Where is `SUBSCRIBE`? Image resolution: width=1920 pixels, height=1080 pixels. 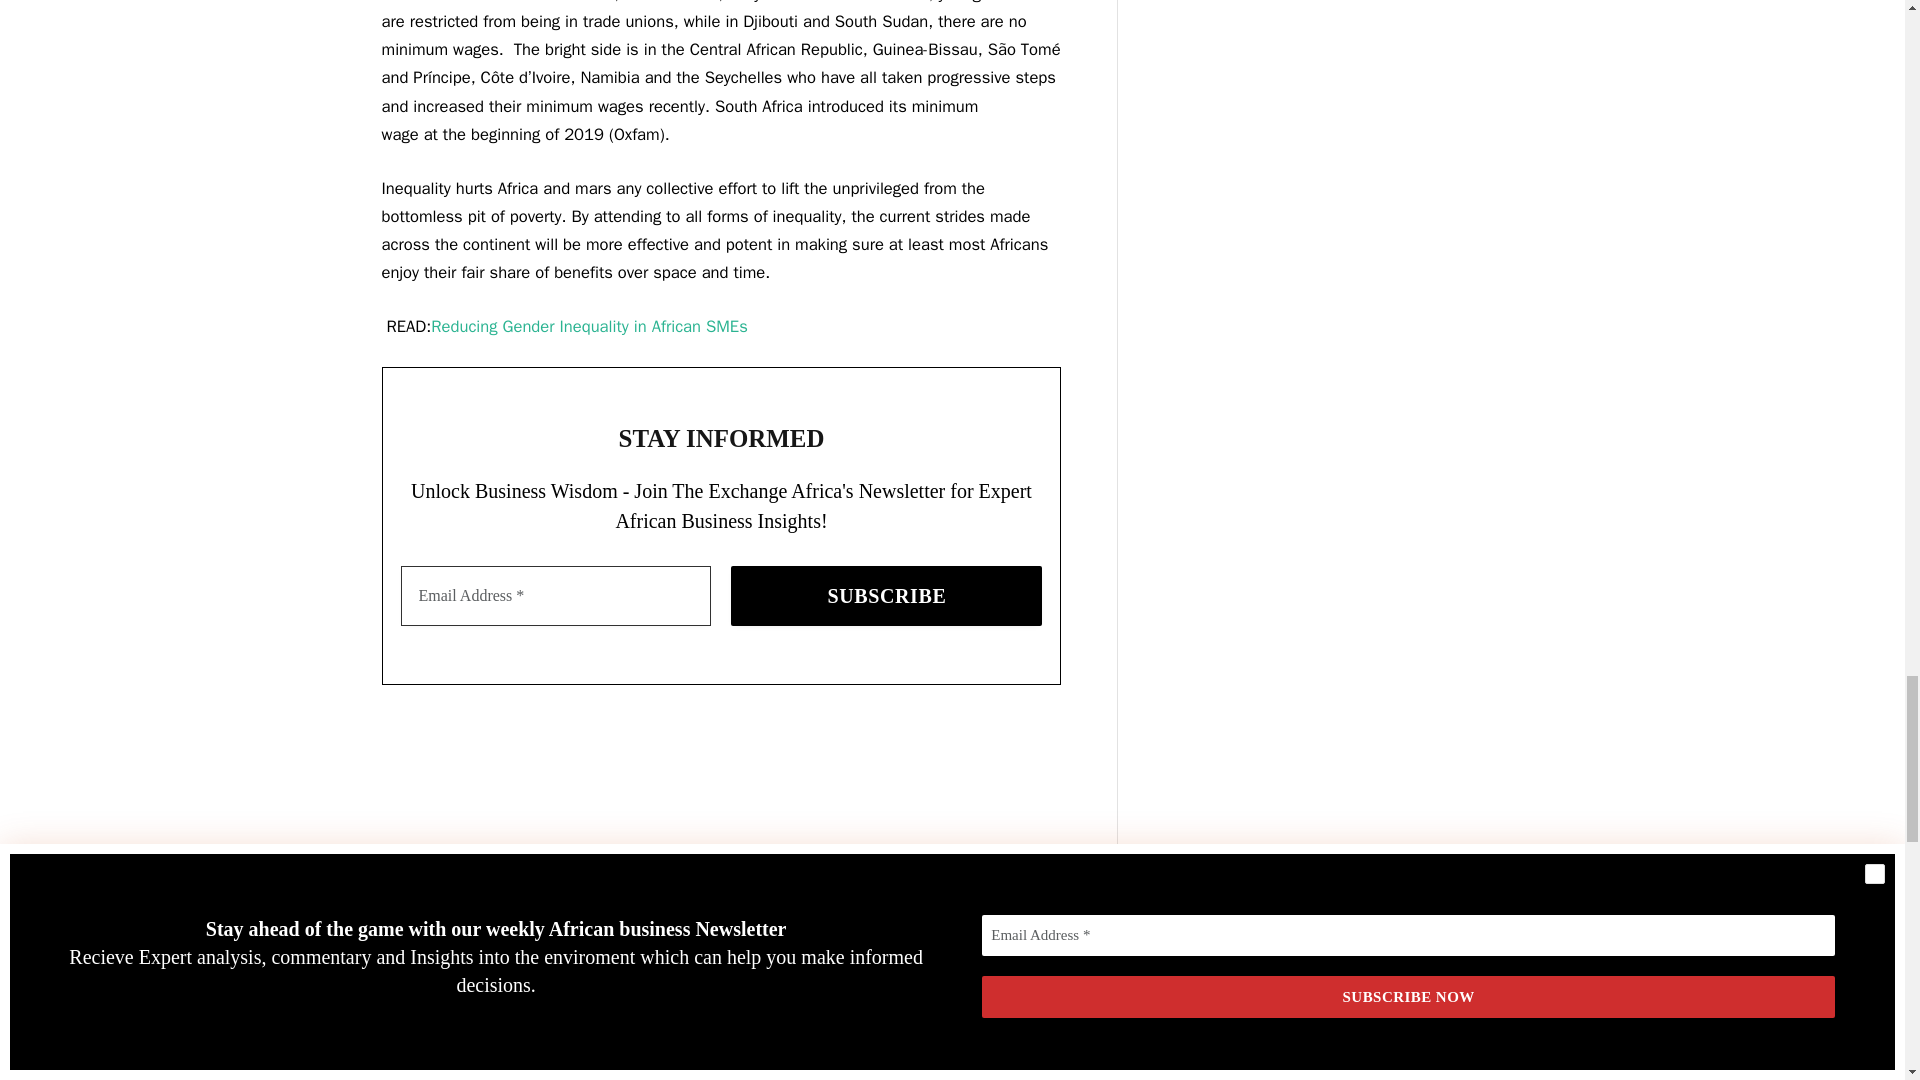 SUBSCRIBE is located at coordinates (886, 596).